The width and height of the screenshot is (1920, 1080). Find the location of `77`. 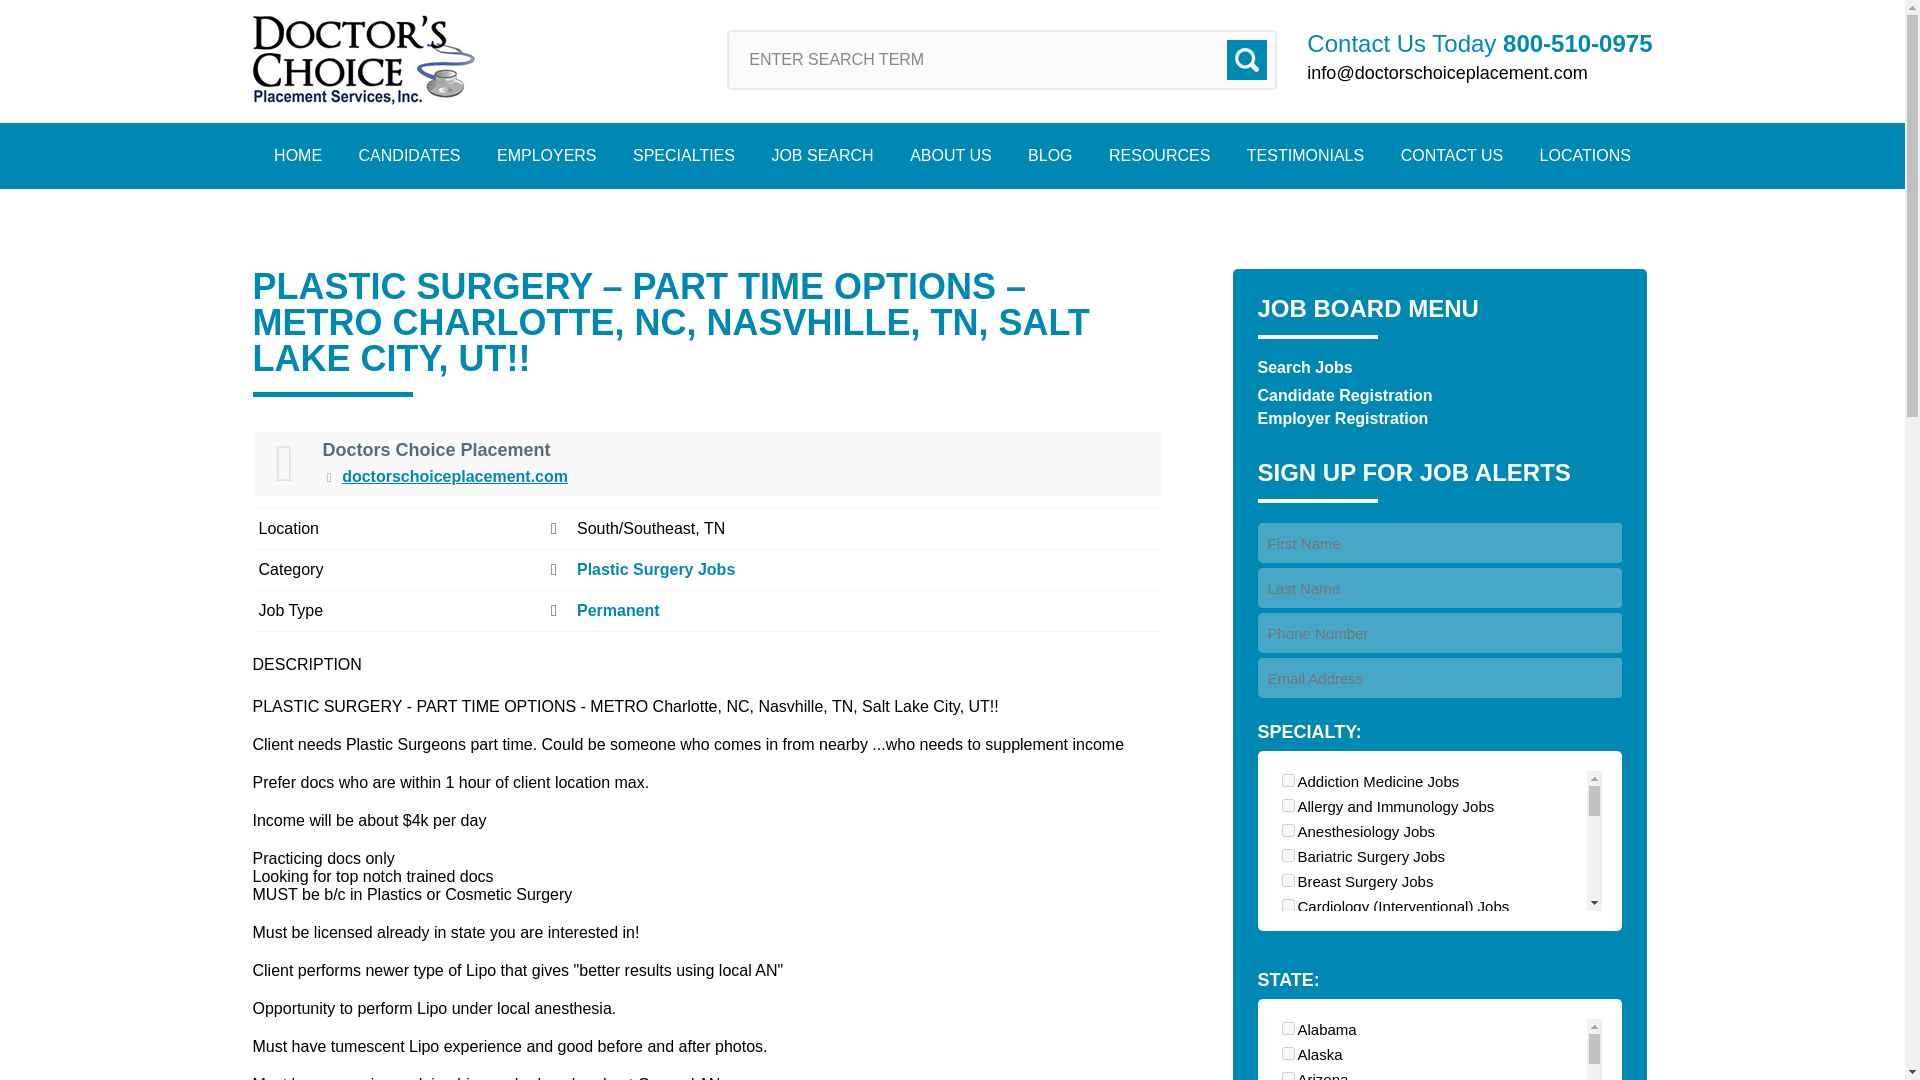

77 is located at coordinates (1288, 780).